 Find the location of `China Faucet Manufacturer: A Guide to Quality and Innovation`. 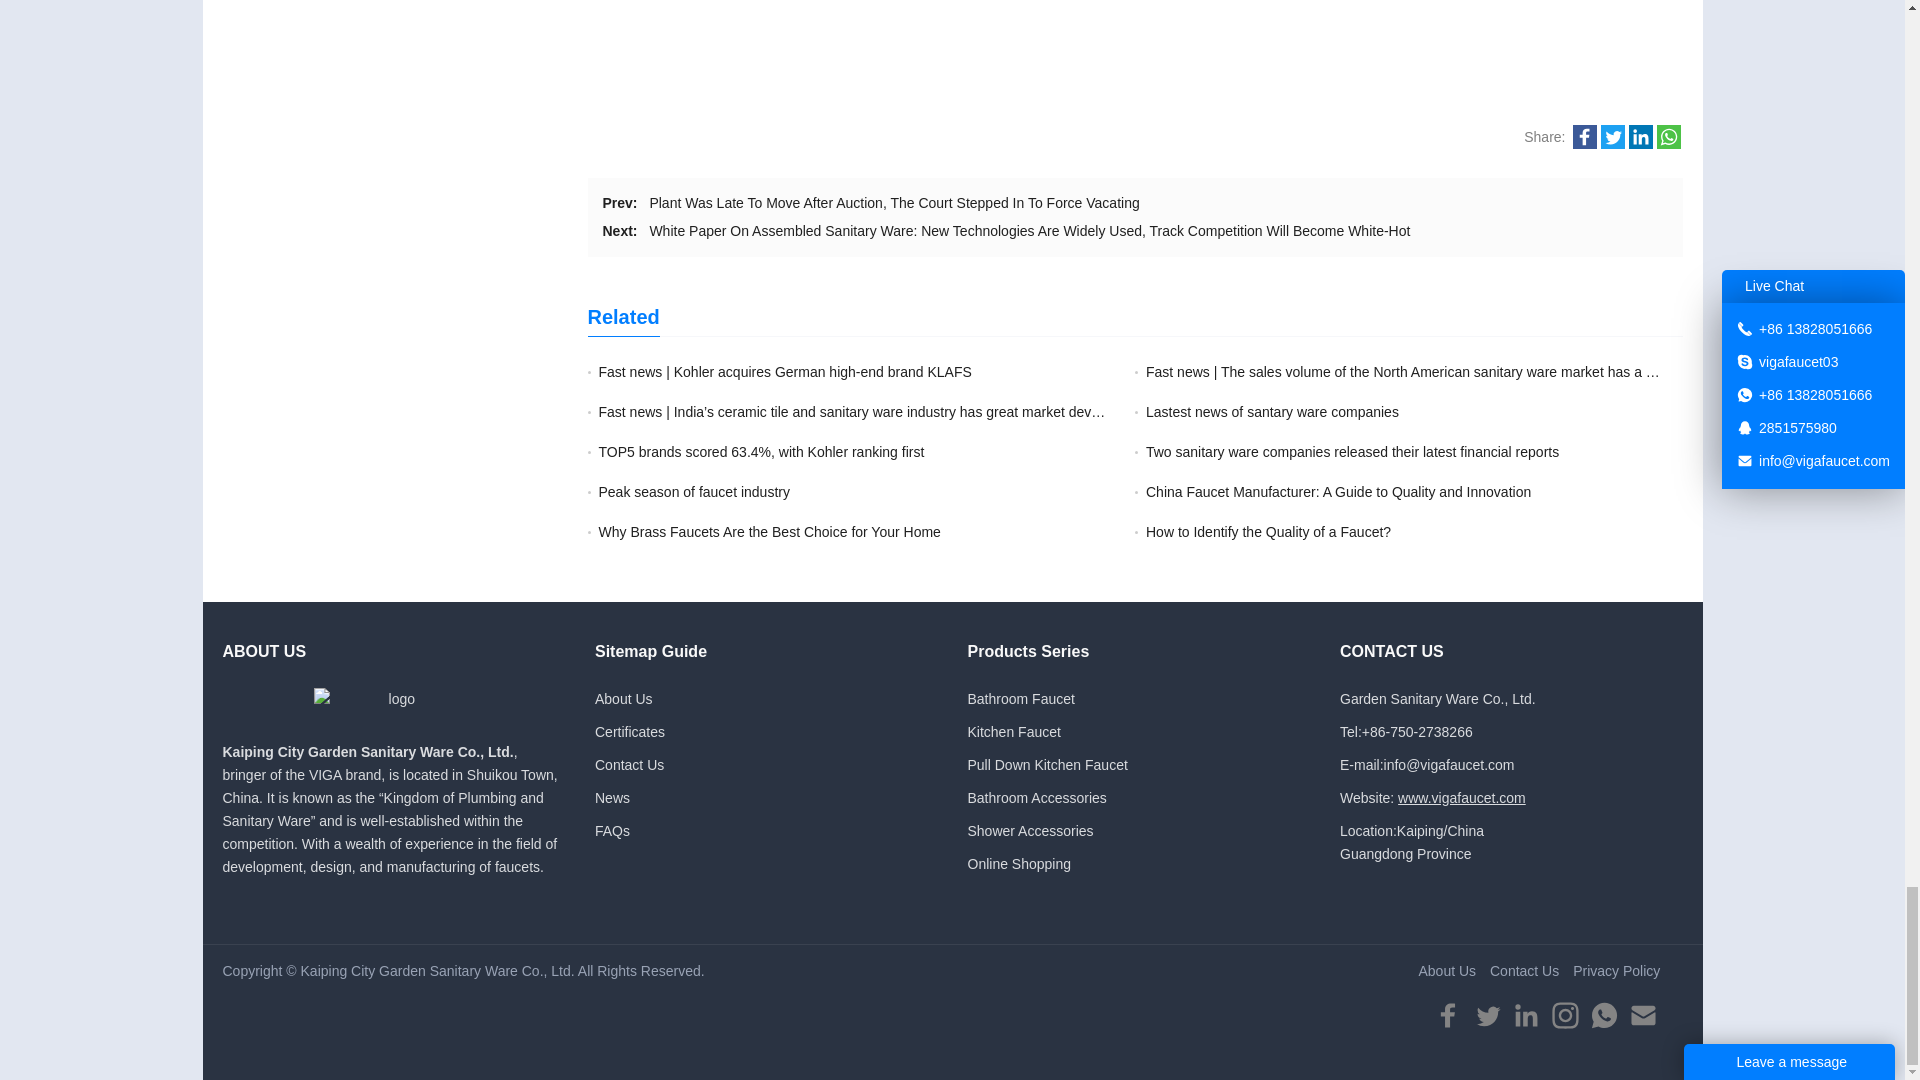

China Faucet Manufacturer: A Guide to Quality and Innovation is located at coordinates (1338, 492).